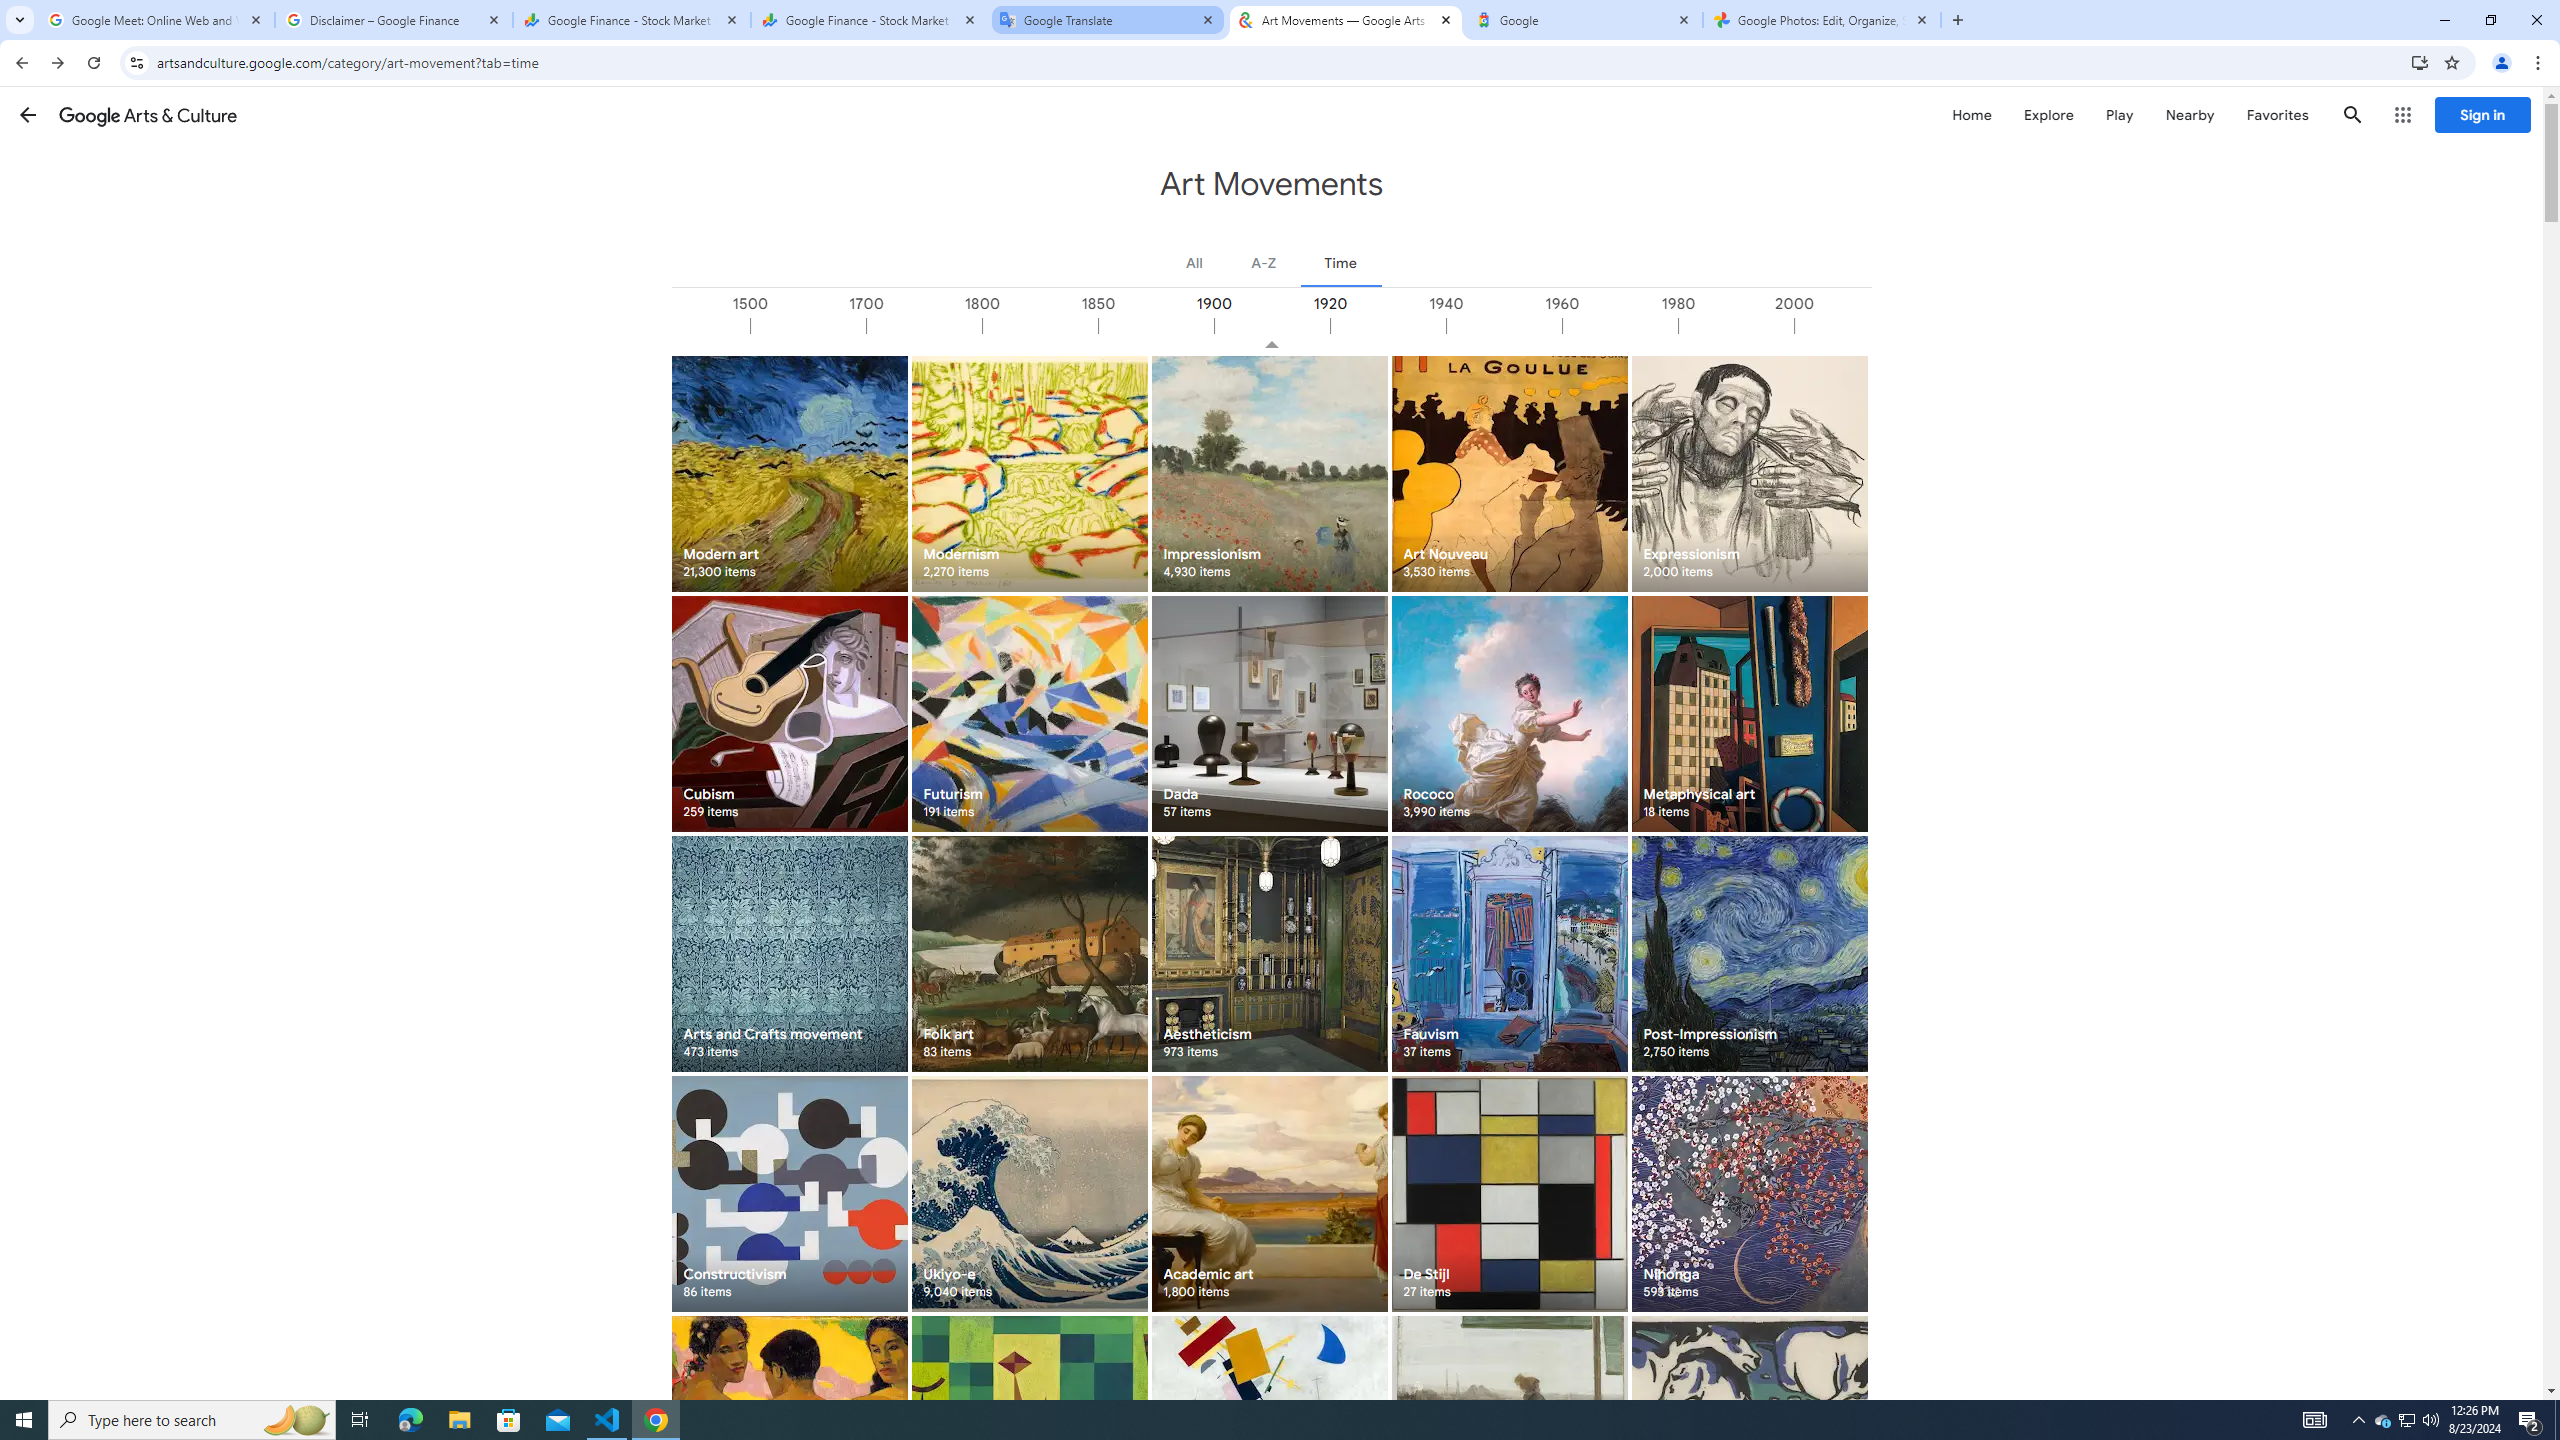 The image size is (2560, 1440). Describe the element at coordinates (789, 714) in the screenshot. I see `Cubism 259 items` at that location.